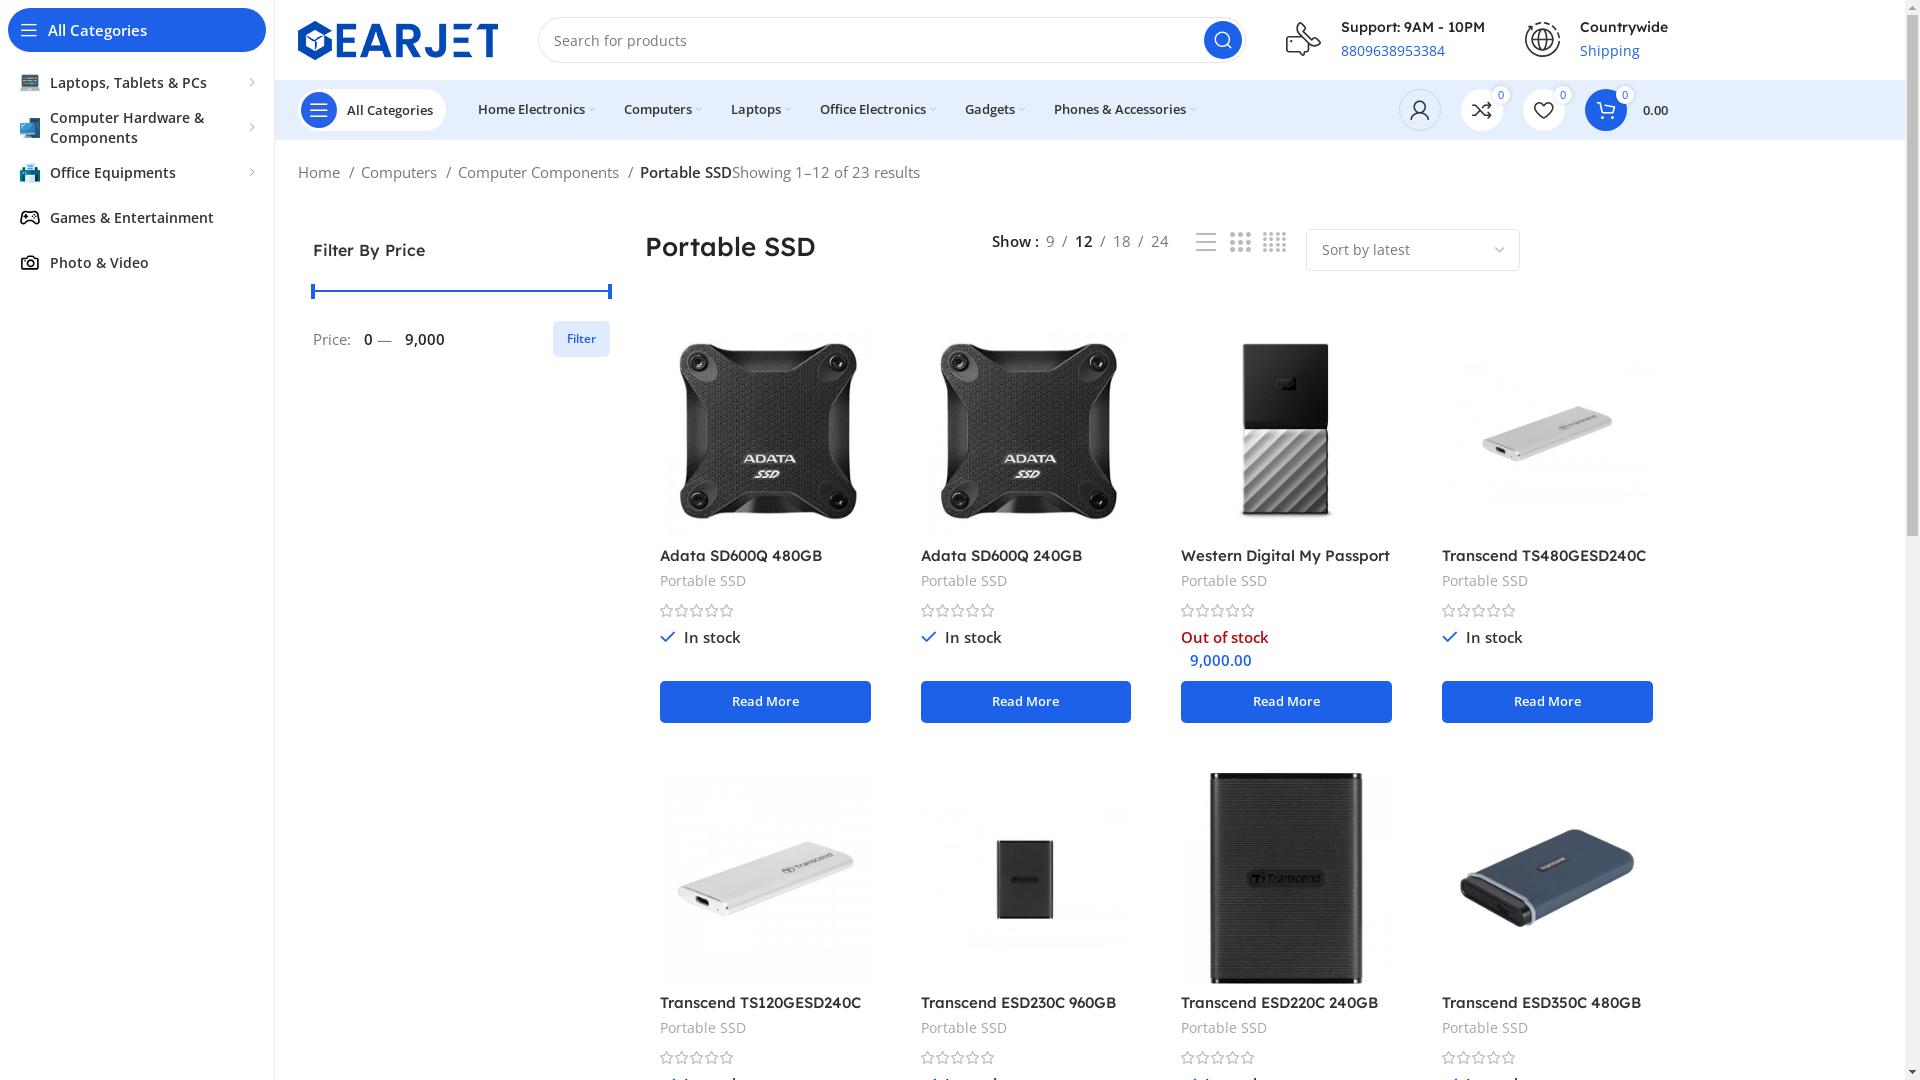 This screenshot has width=1920, height=1080. Describe the element at coordinates (137, 218) in the screenshot. I see `Games & Entertainment` at that location.